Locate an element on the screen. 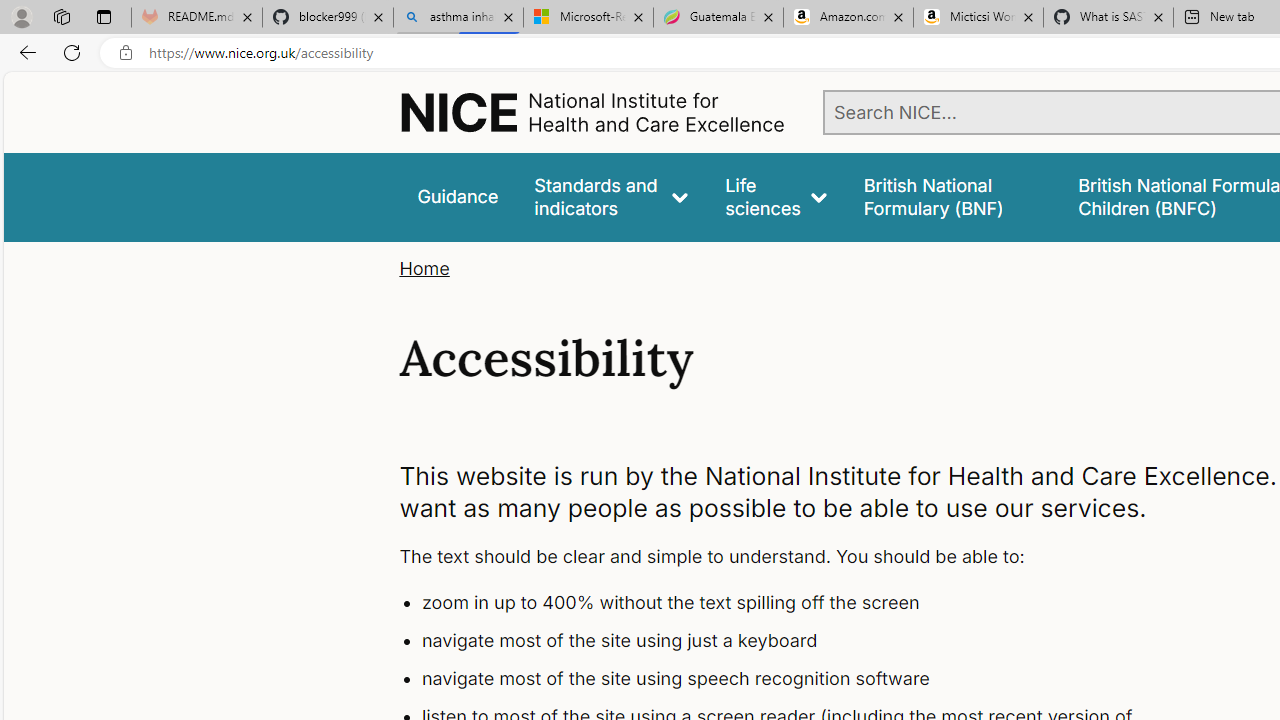  Life sciences is located at coordinates (776, 196).